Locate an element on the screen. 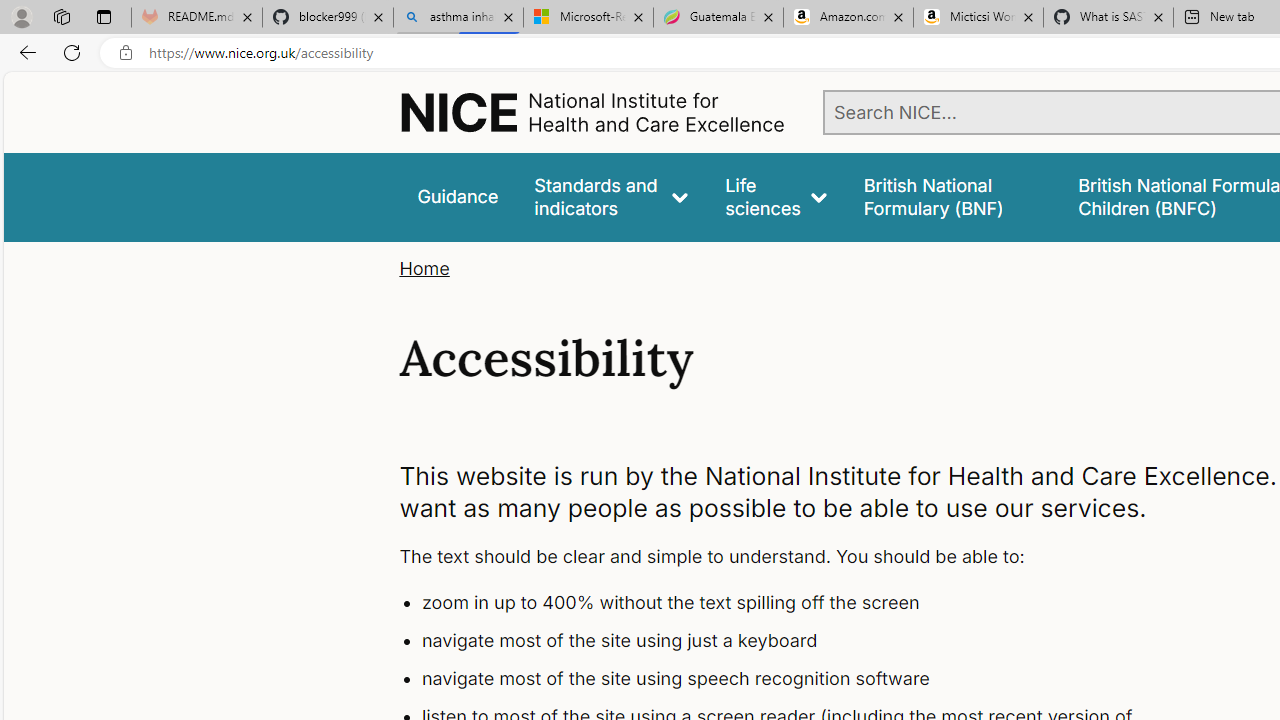  Life sciences is located at coordinates (776, 196).